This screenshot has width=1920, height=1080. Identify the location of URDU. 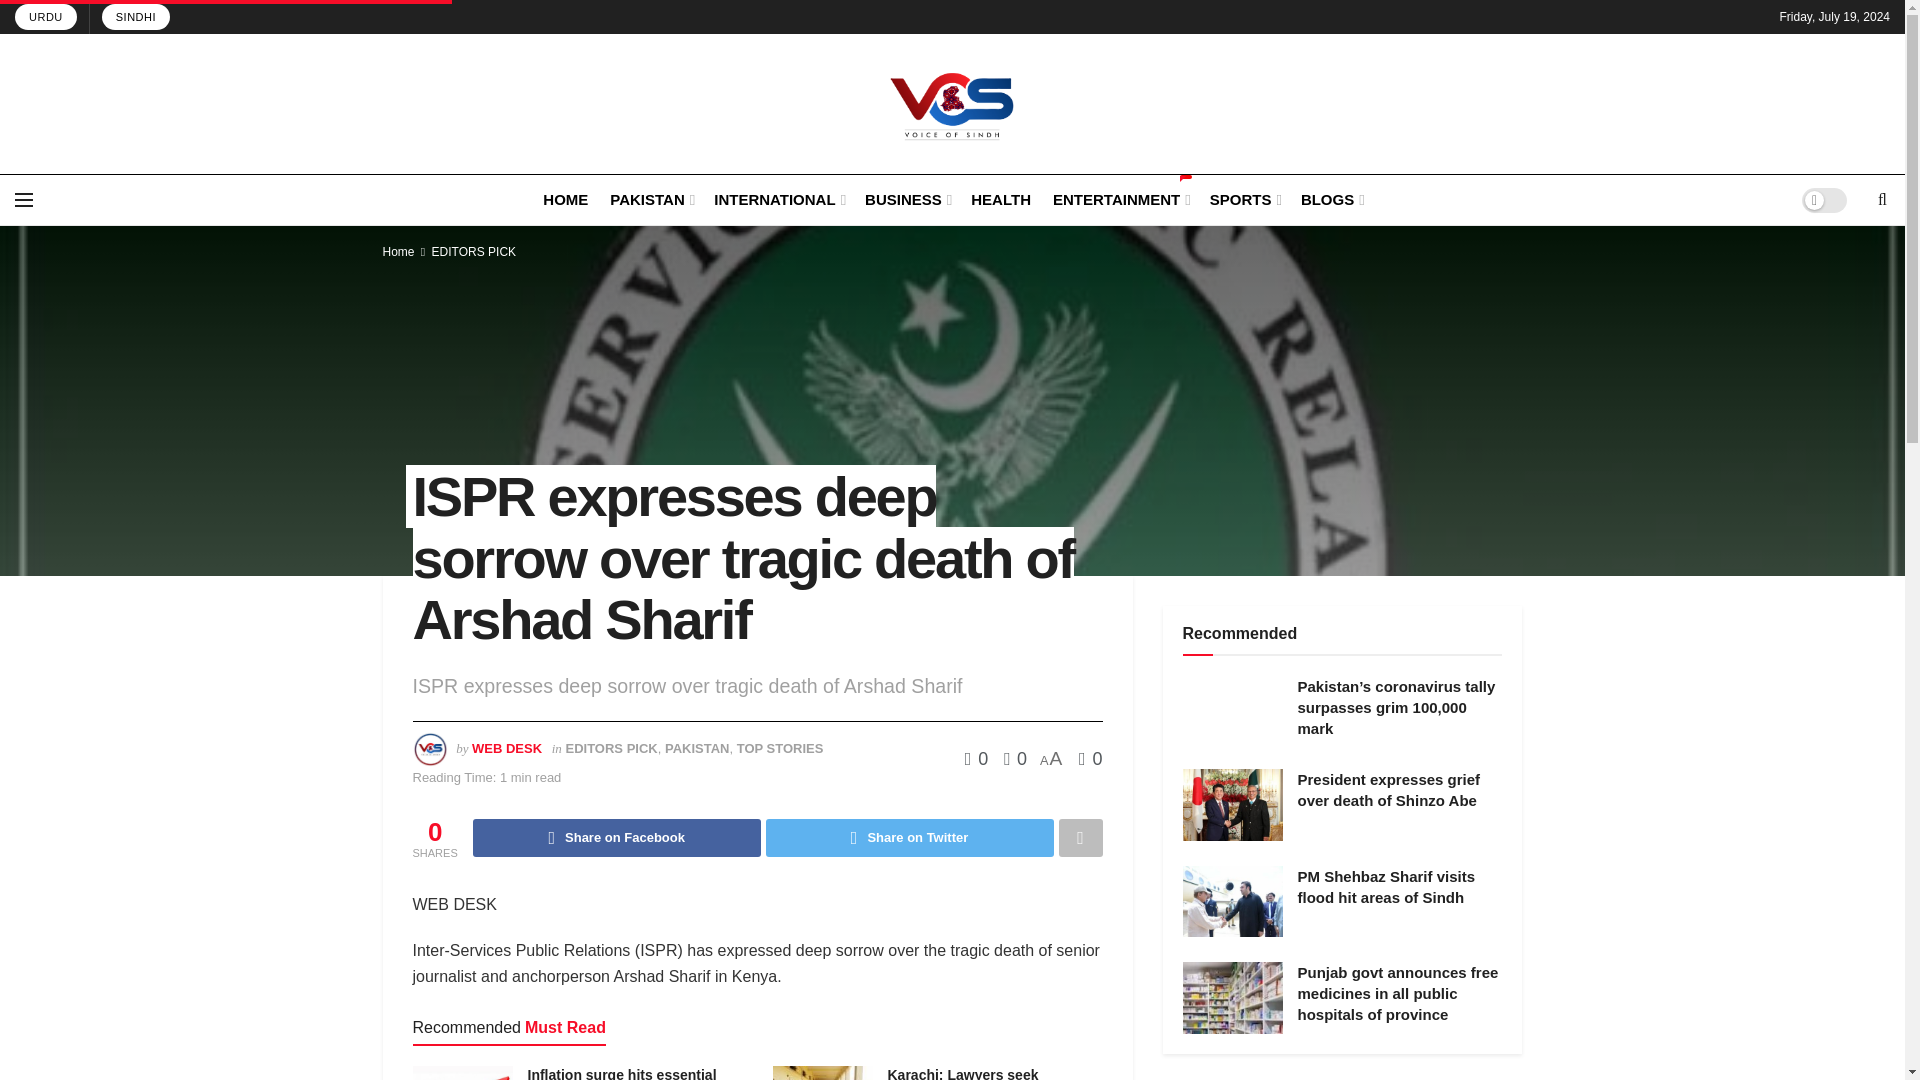
(46, 17).